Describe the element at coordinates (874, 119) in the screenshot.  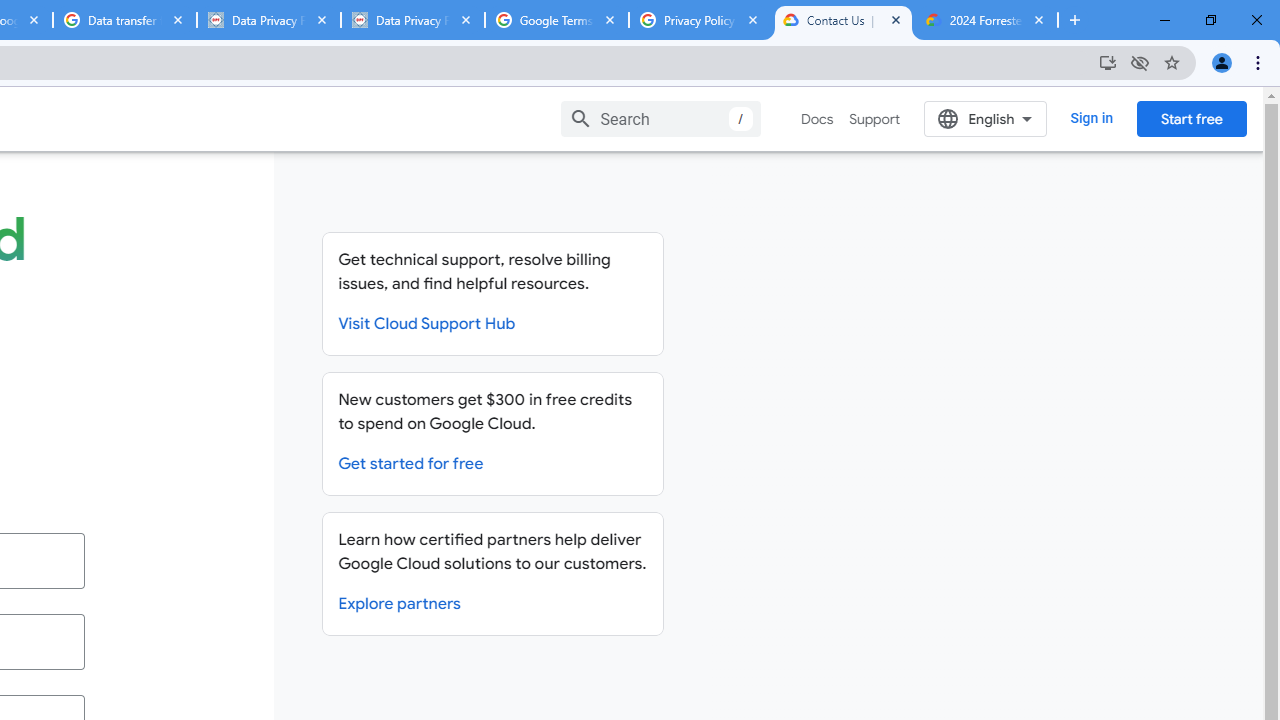
I see `Support` at that location.